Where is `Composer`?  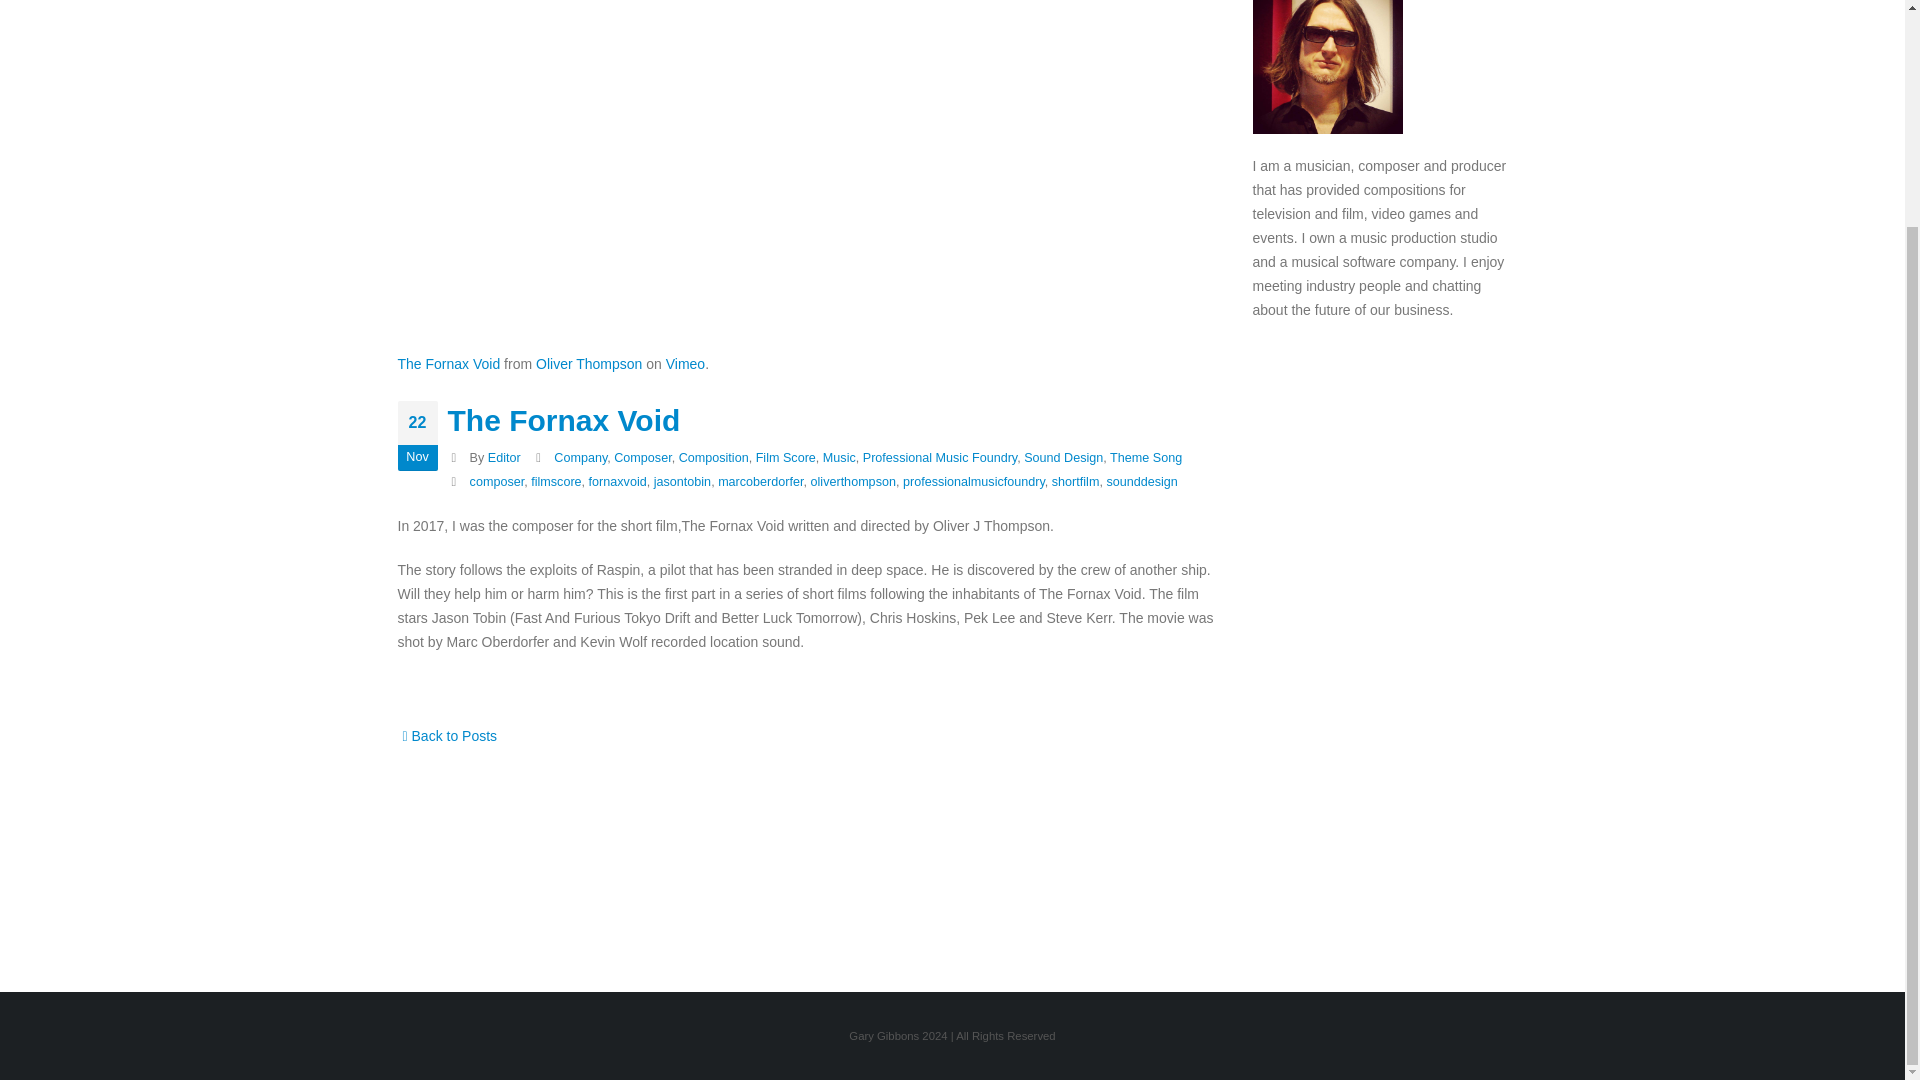
Composer is located at coordinates (642, 458).